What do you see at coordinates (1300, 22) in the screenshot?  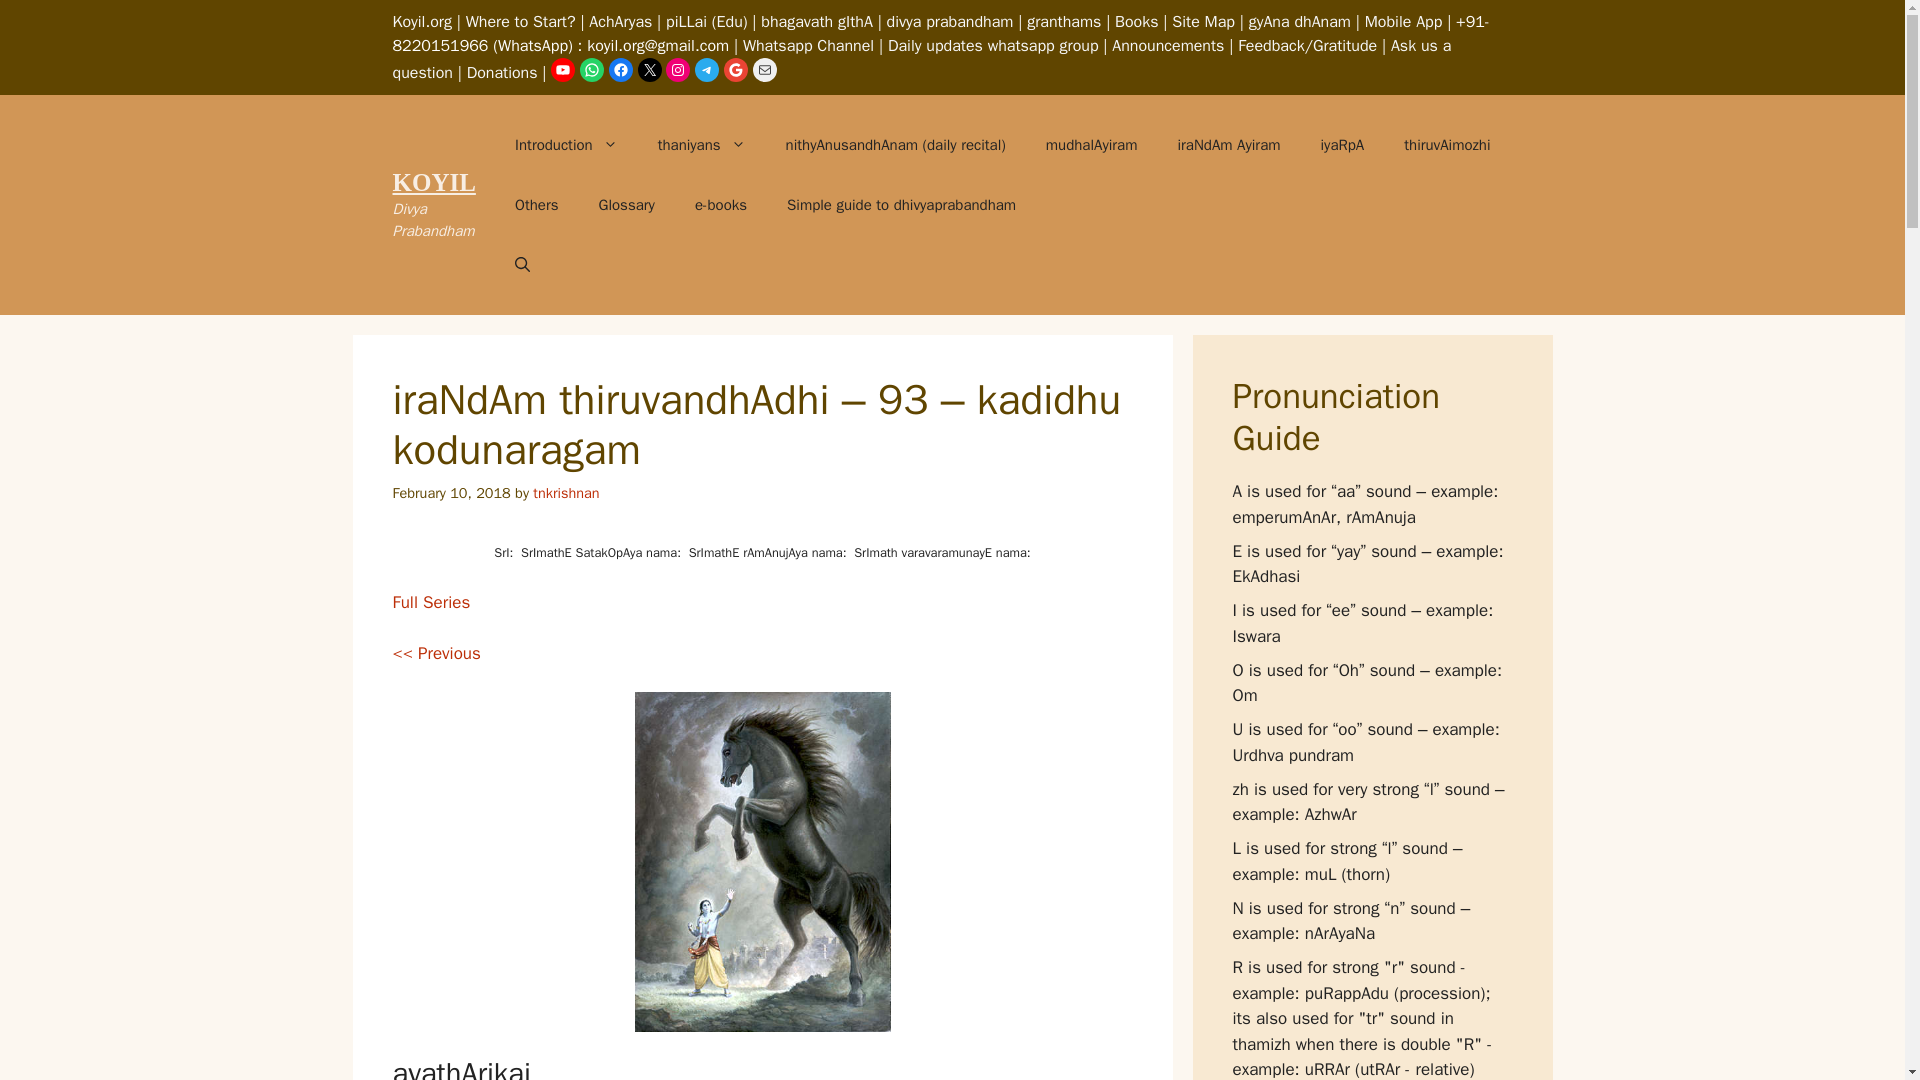 I see `gyAna dhAnam` at bounding box center [1300, 22].